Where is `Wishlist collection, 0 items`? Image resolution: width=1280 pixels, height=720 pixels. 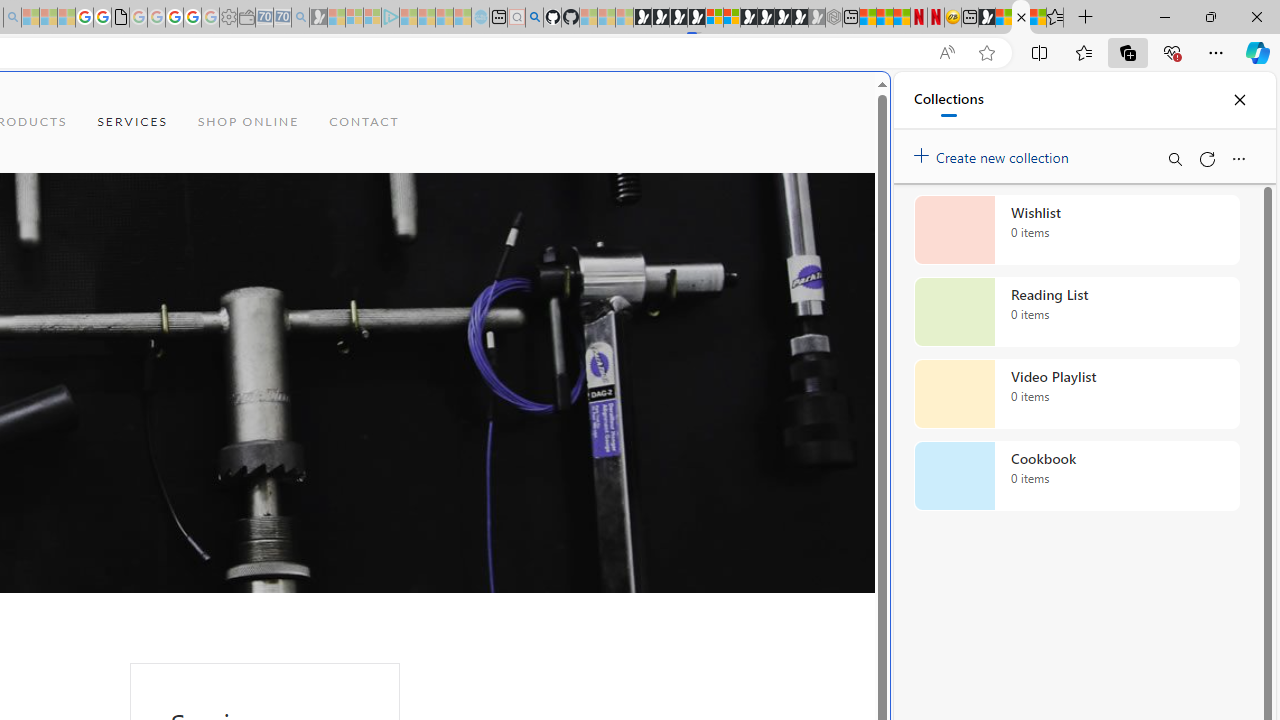 Wishlist collection, 0 items is located at coordinates (1076, 230).